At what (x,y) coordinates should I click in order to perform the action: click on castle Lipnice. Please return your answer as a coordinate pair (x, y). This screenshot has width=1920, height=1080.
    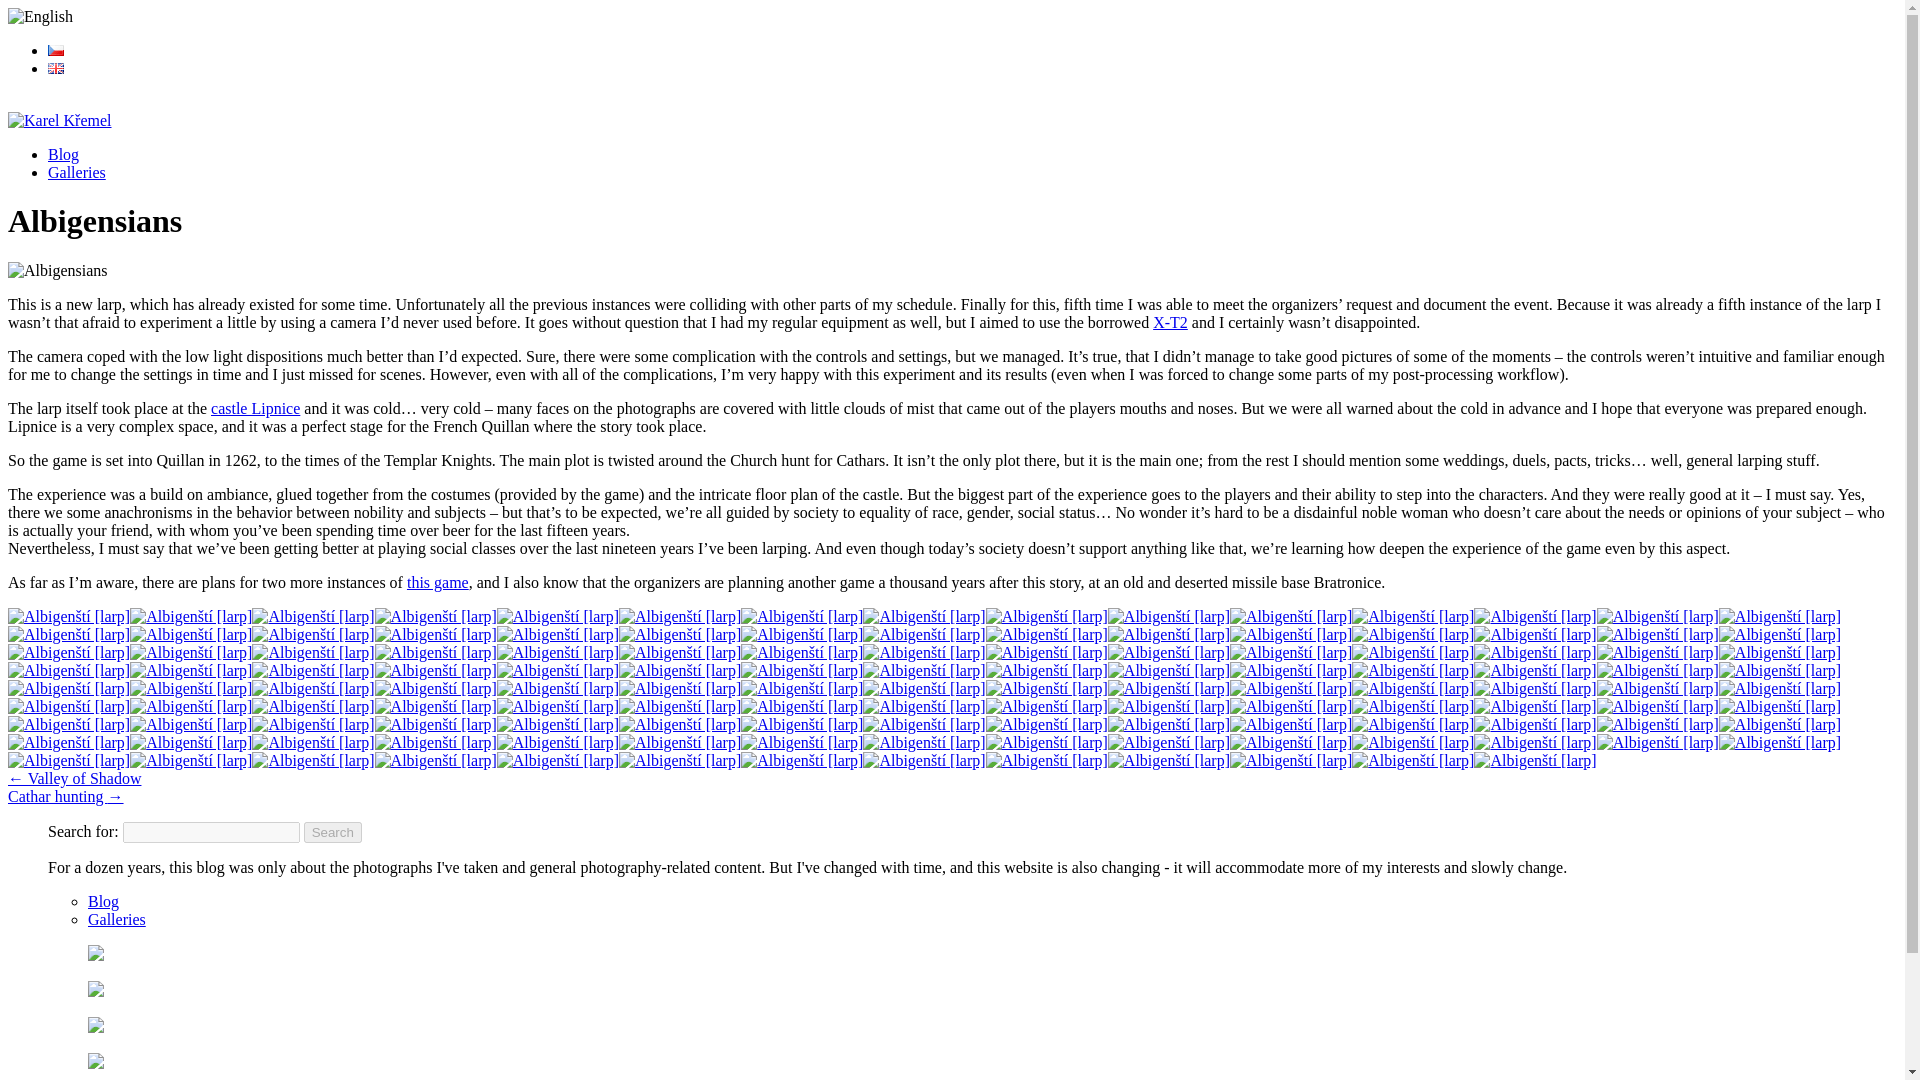
    Looking at the image, I should click on (255, 408).